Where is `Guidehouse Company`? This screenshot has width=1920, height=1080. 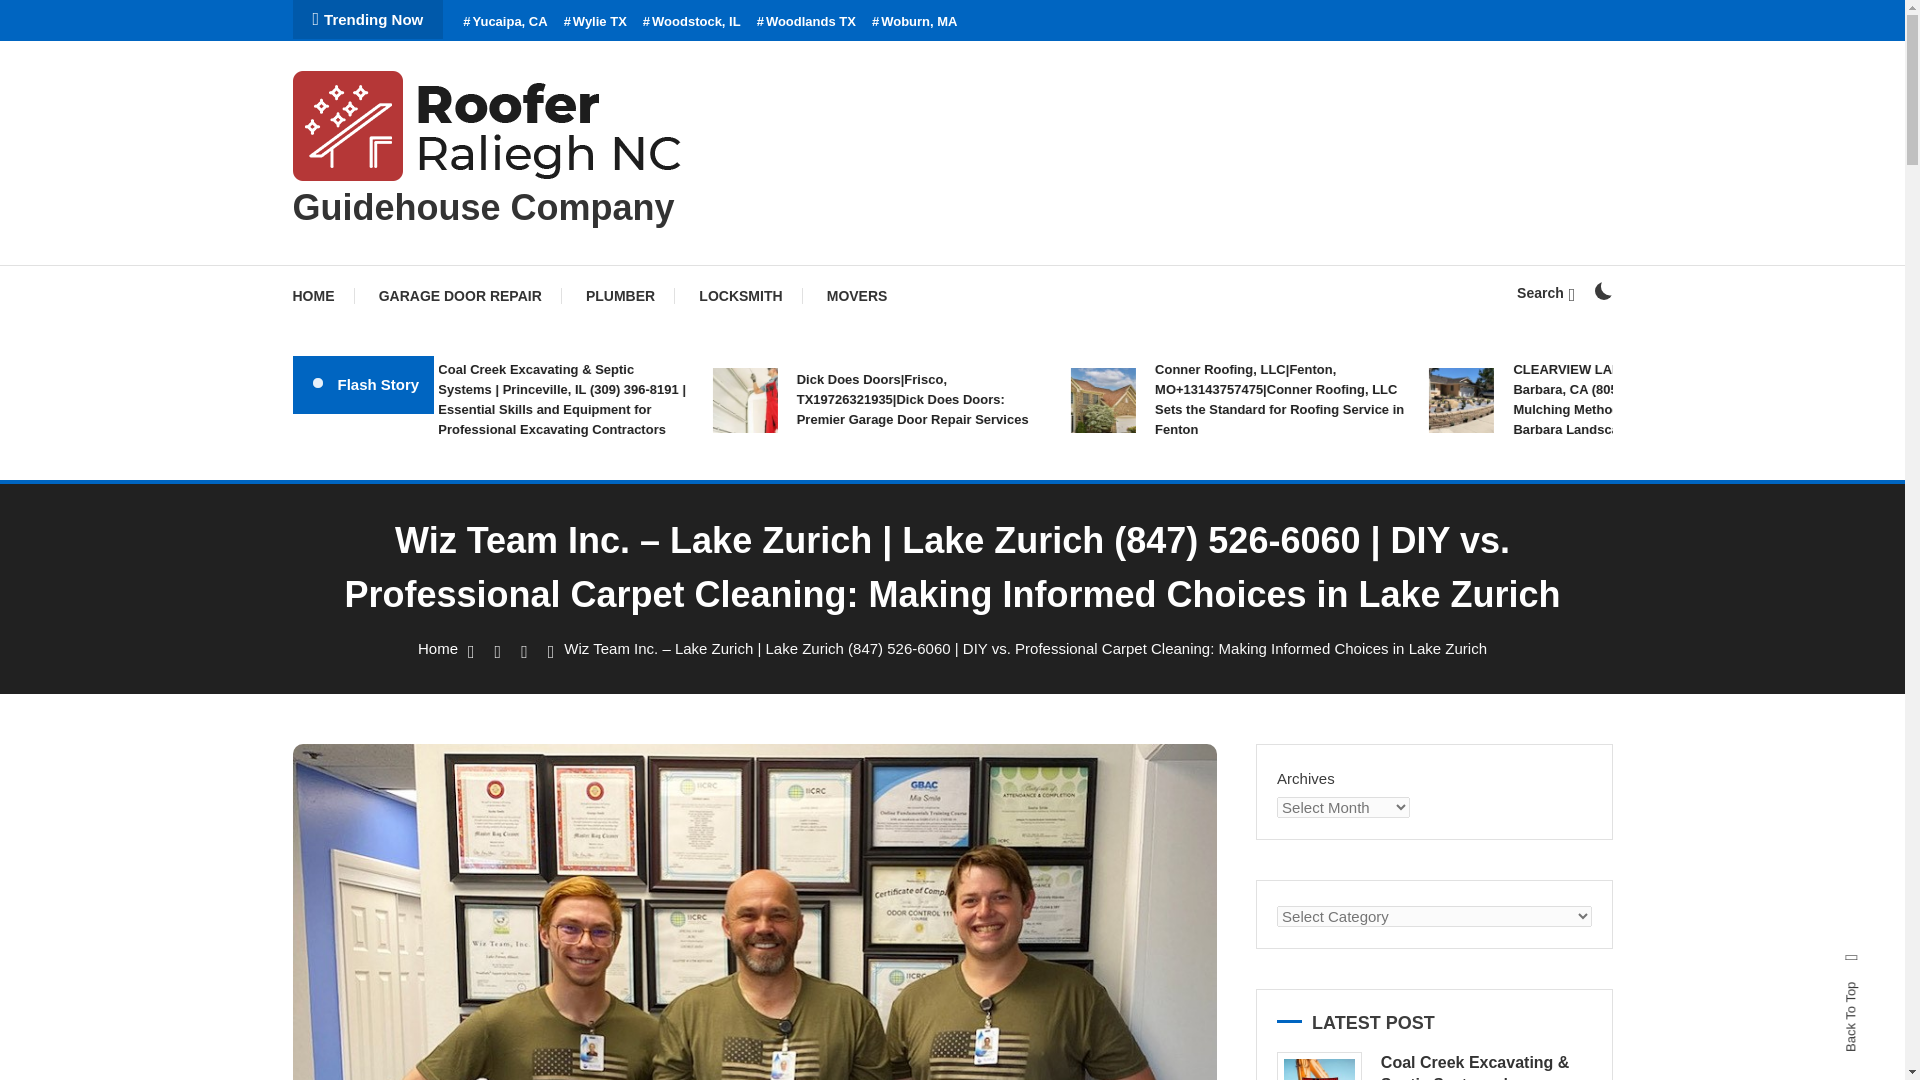 Guidehouse Company is located at coordinates (482, 206).